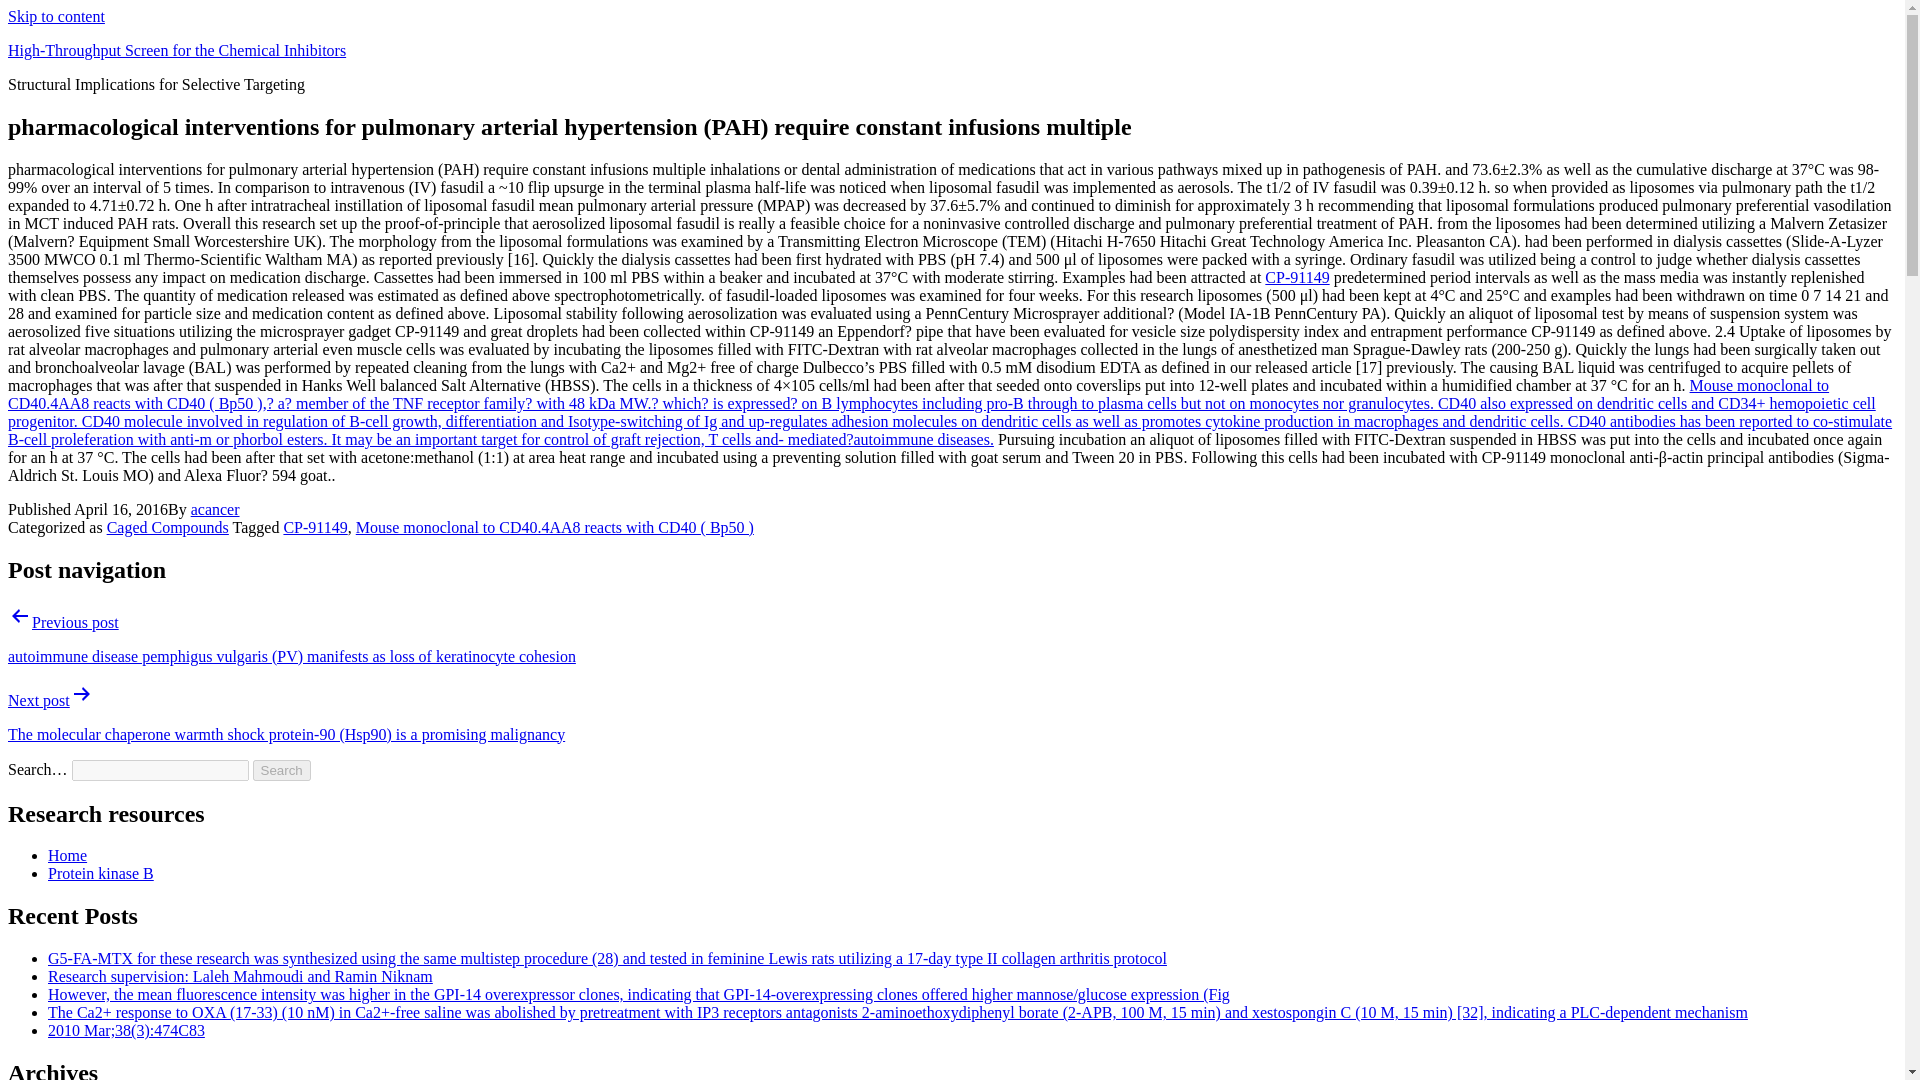 The width and height of the screenshot is (1920, 1080). What do you see at coordinates (240, 976) in the screenshot?
I see `Research supervision: Laleh Mahmoudi and Ramin Niknam` at bounding box center [240, 976].